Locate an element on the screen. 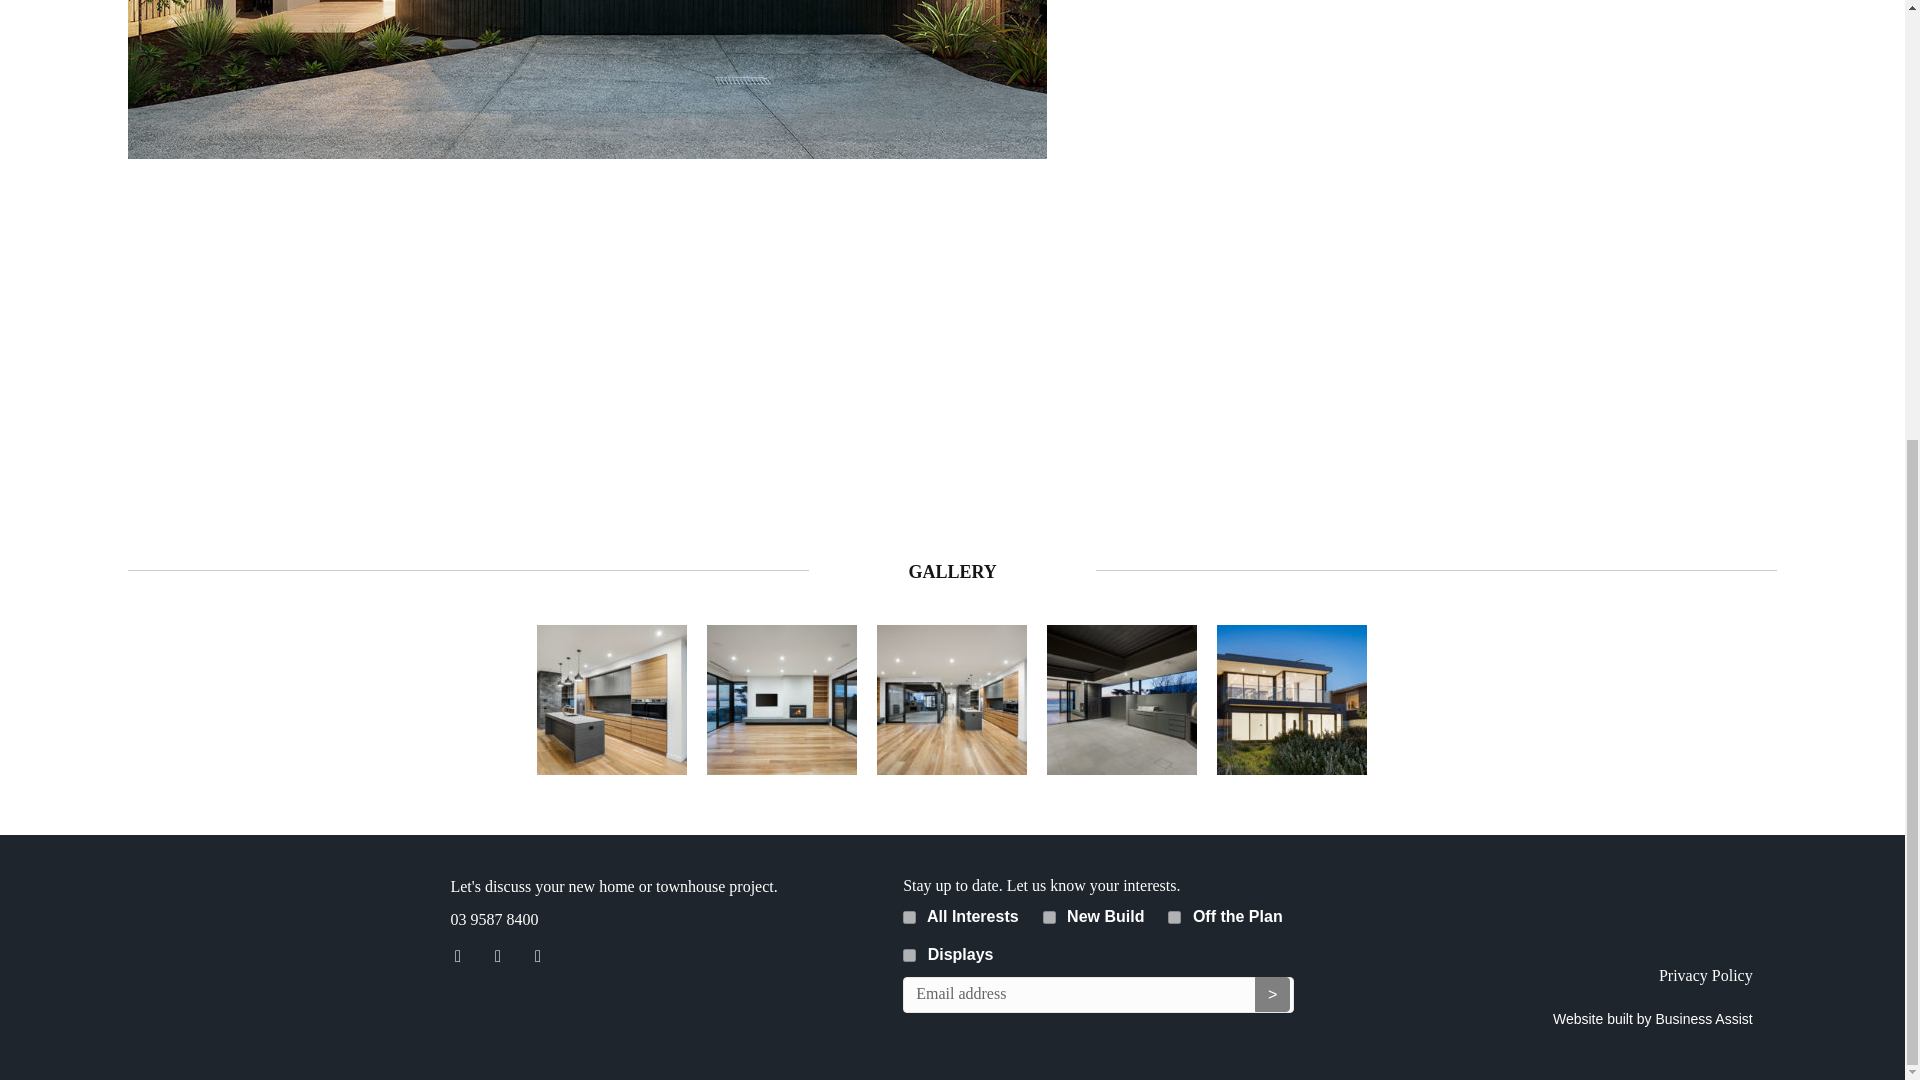  Privacy Policy is located at coordinates (1705, 974).